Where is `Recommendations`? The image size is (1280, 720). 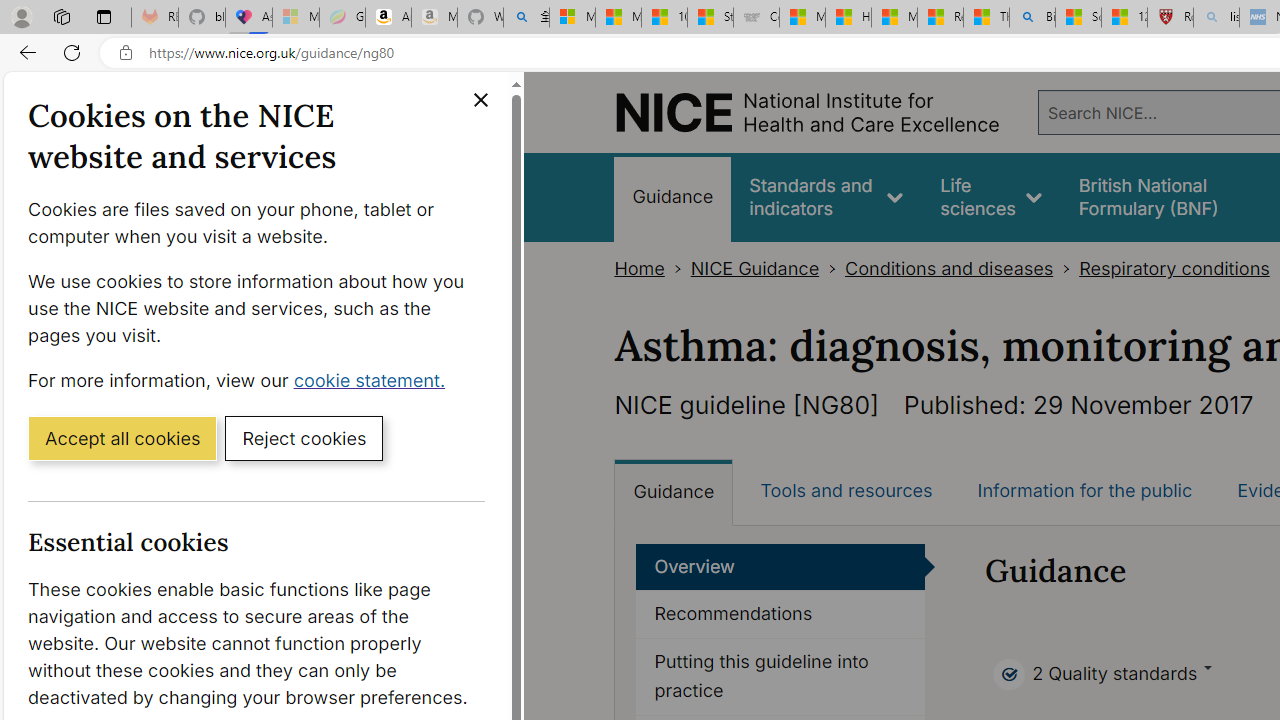
Recommendations is located at coordinates (780, 615).